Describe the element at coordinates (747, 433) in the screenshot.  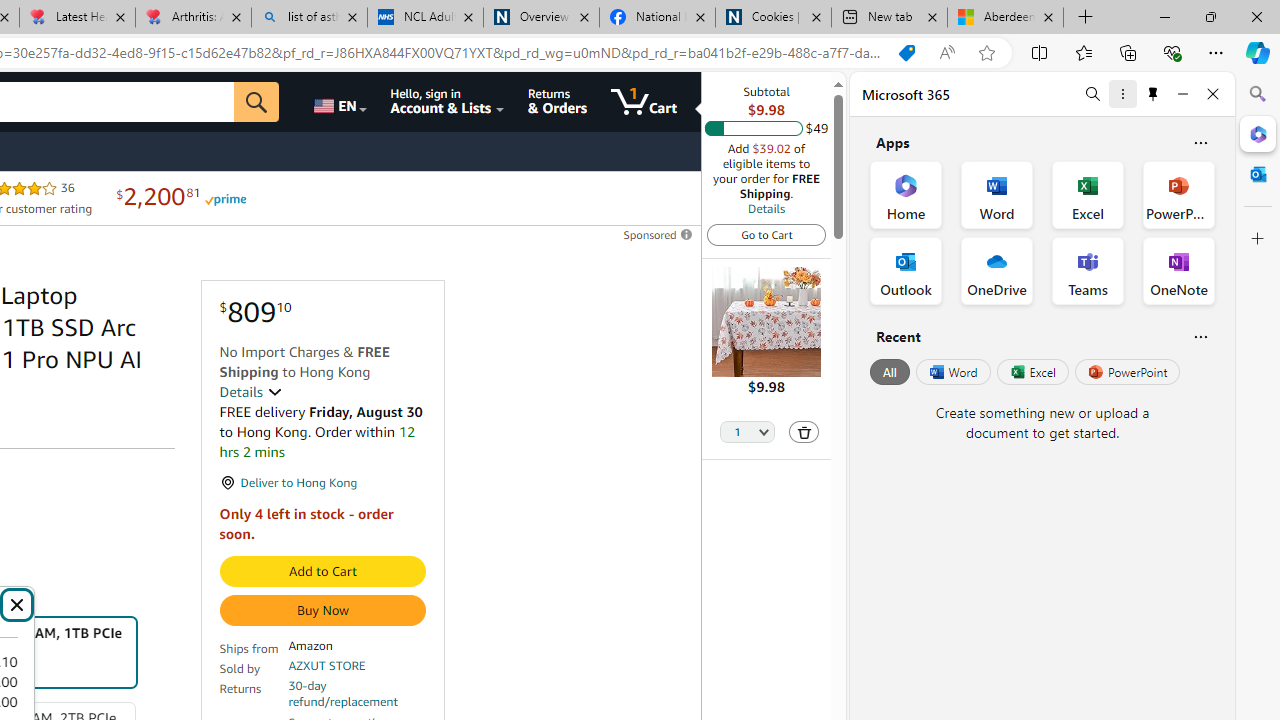
I see `Quantity Selector` at that location.